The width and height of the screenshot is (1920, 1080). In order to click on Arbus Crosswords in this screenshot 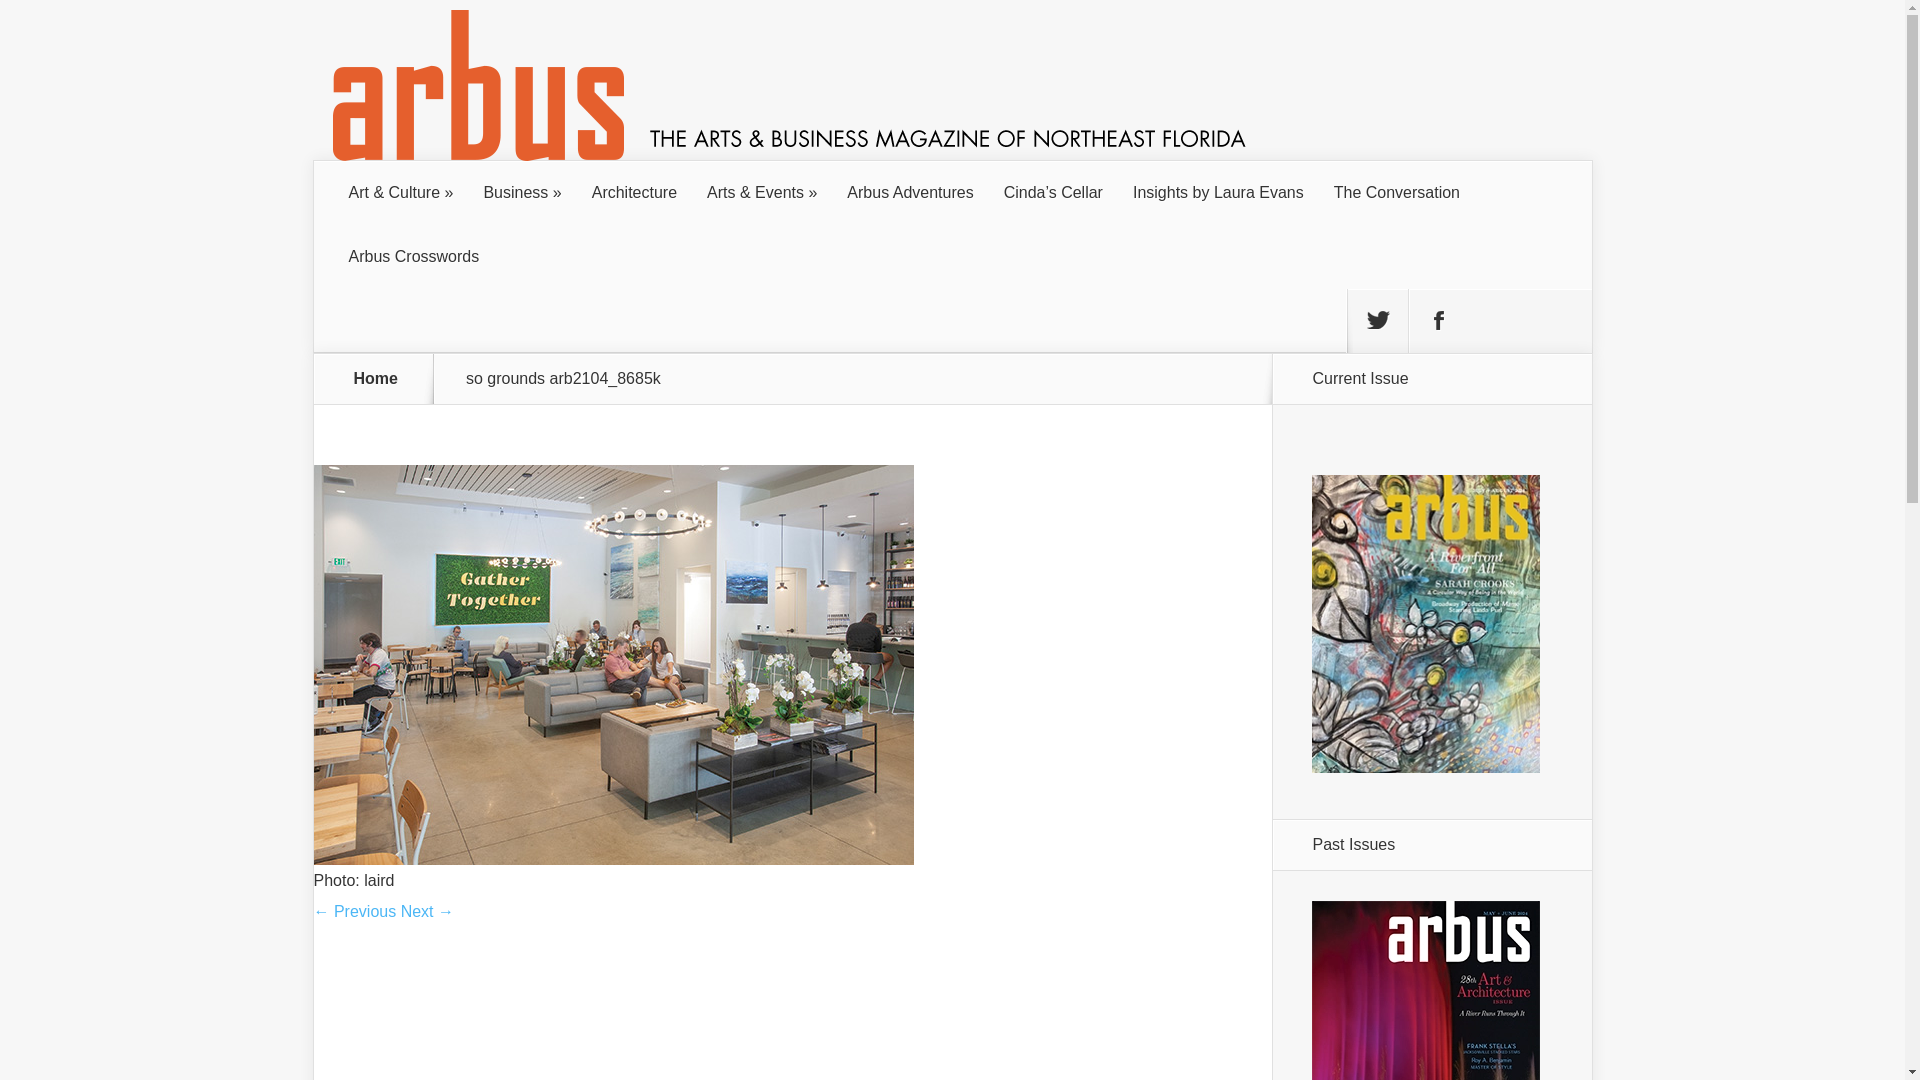, I will do `click(414, 256)`.